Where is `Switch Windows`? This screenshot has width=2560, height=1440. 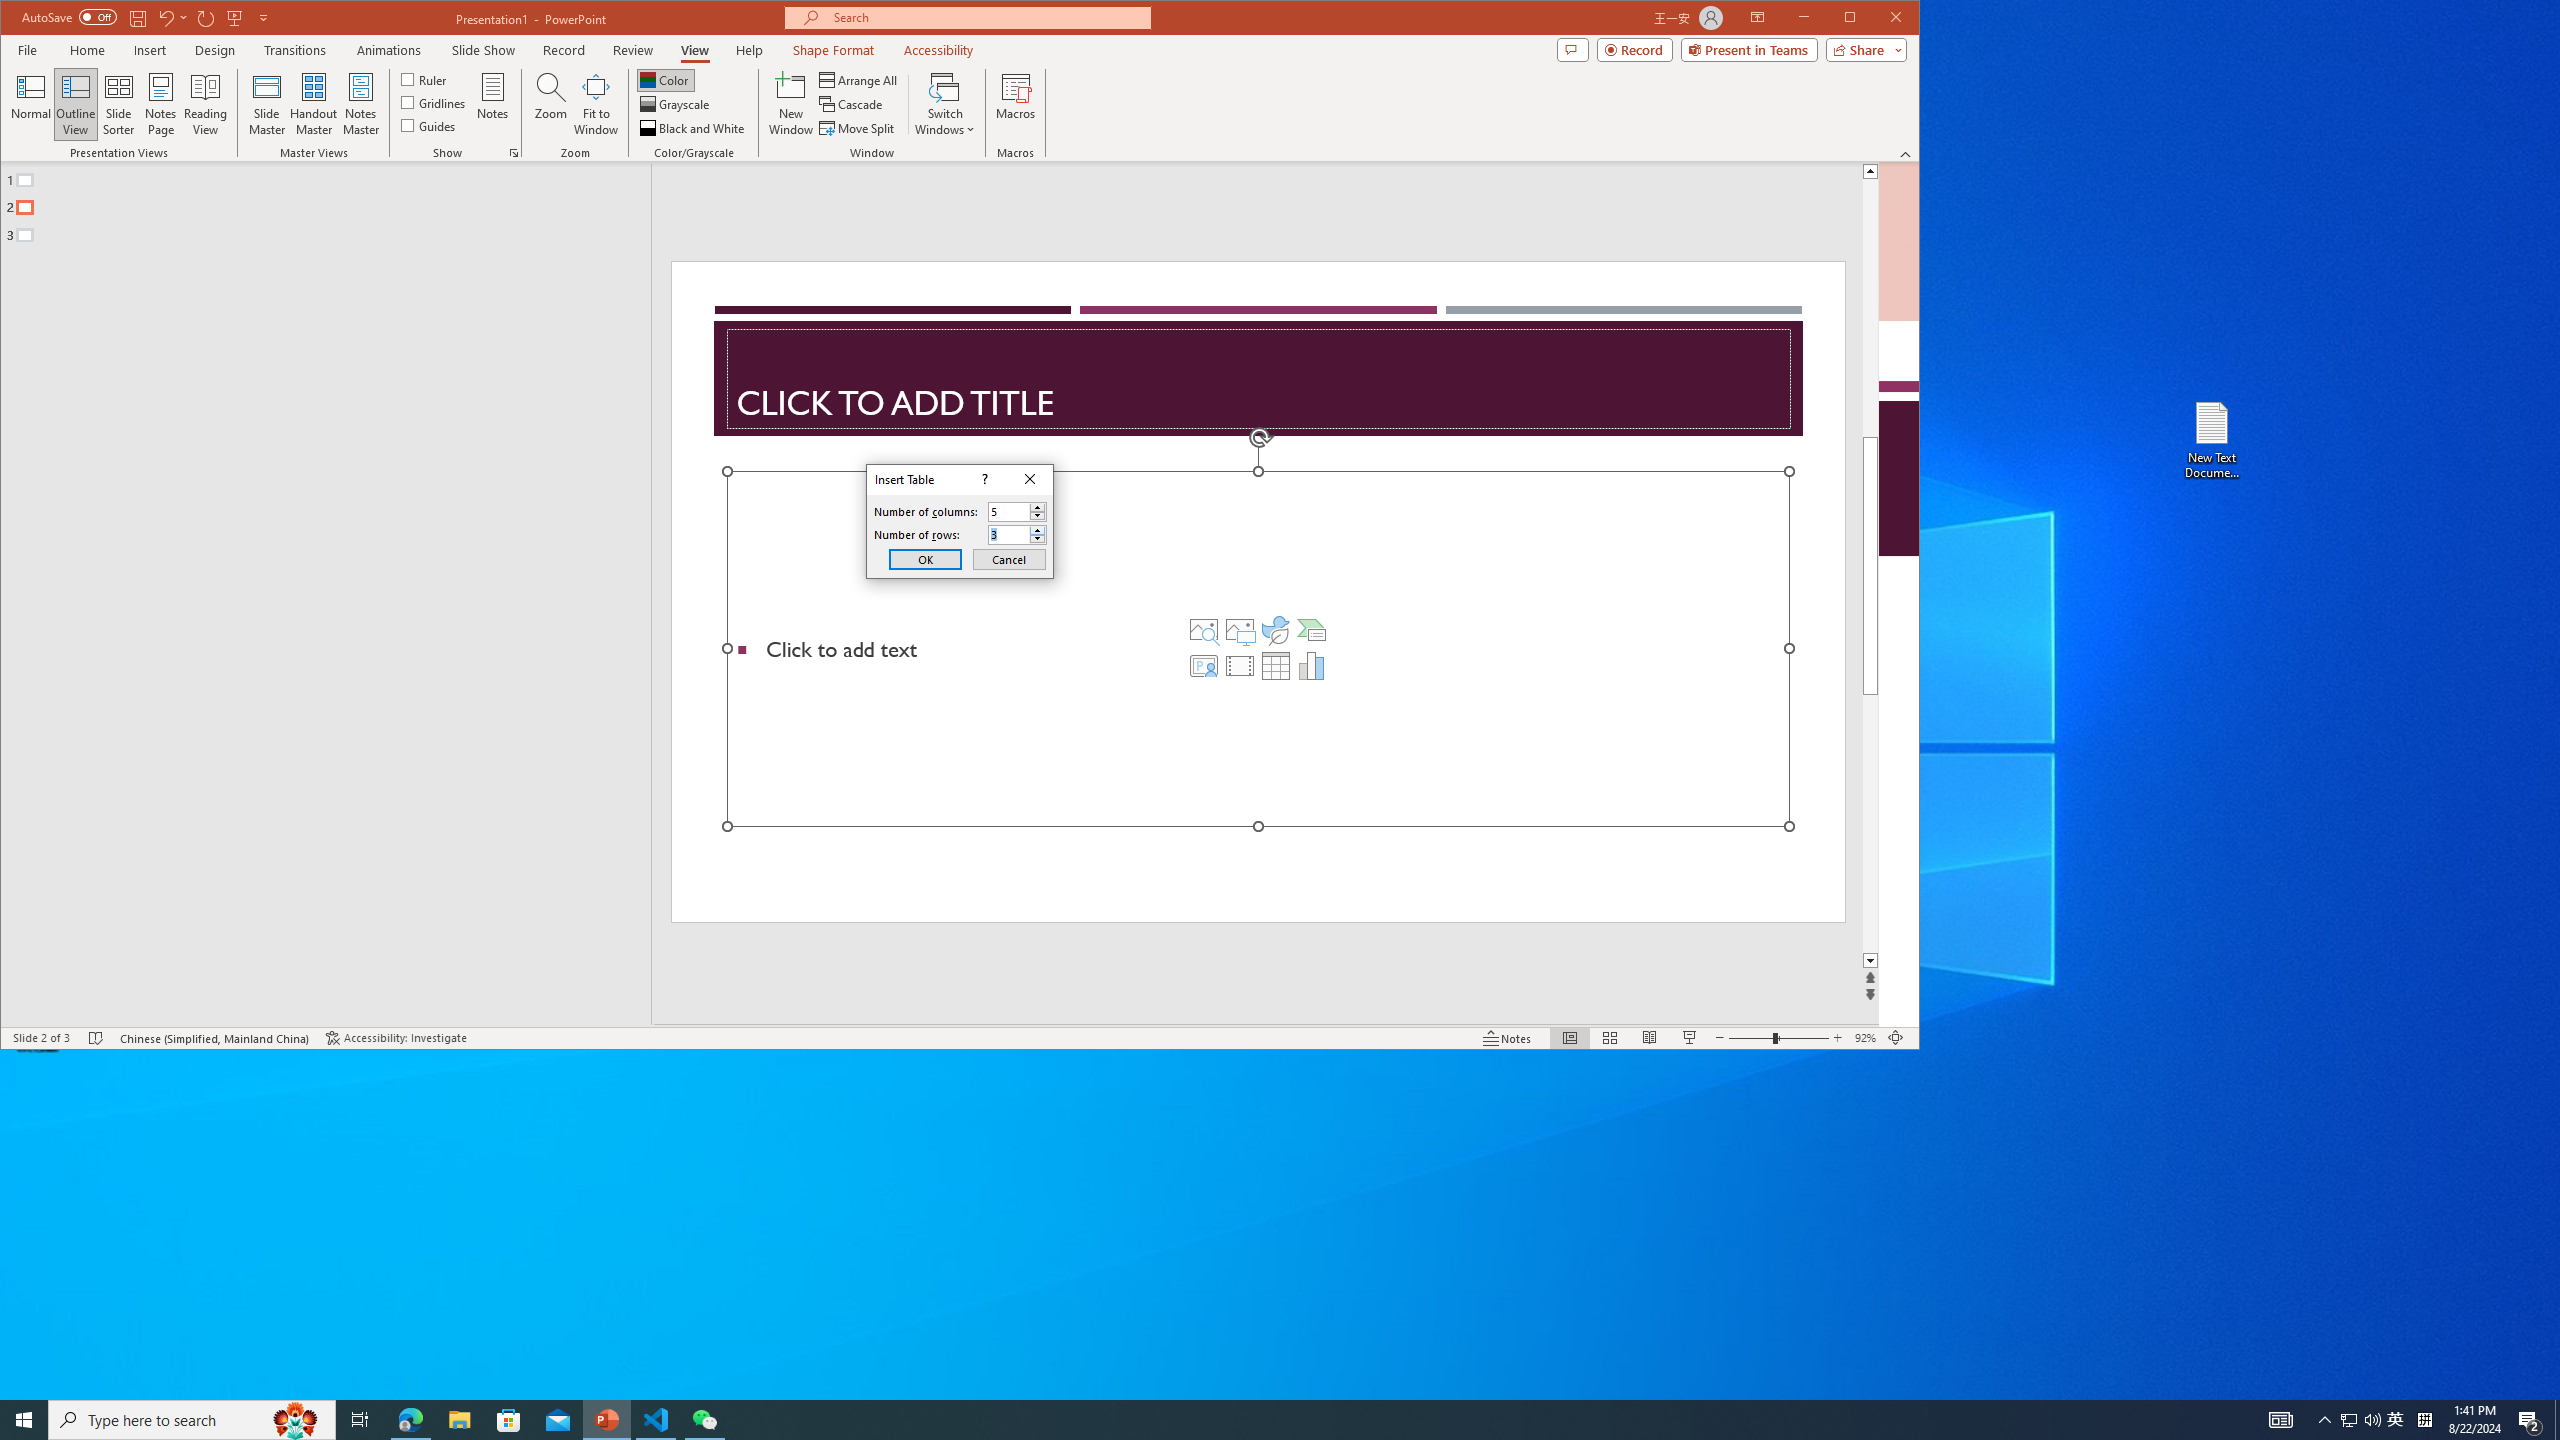
Switch Windows is located at coordinates (945, 104).